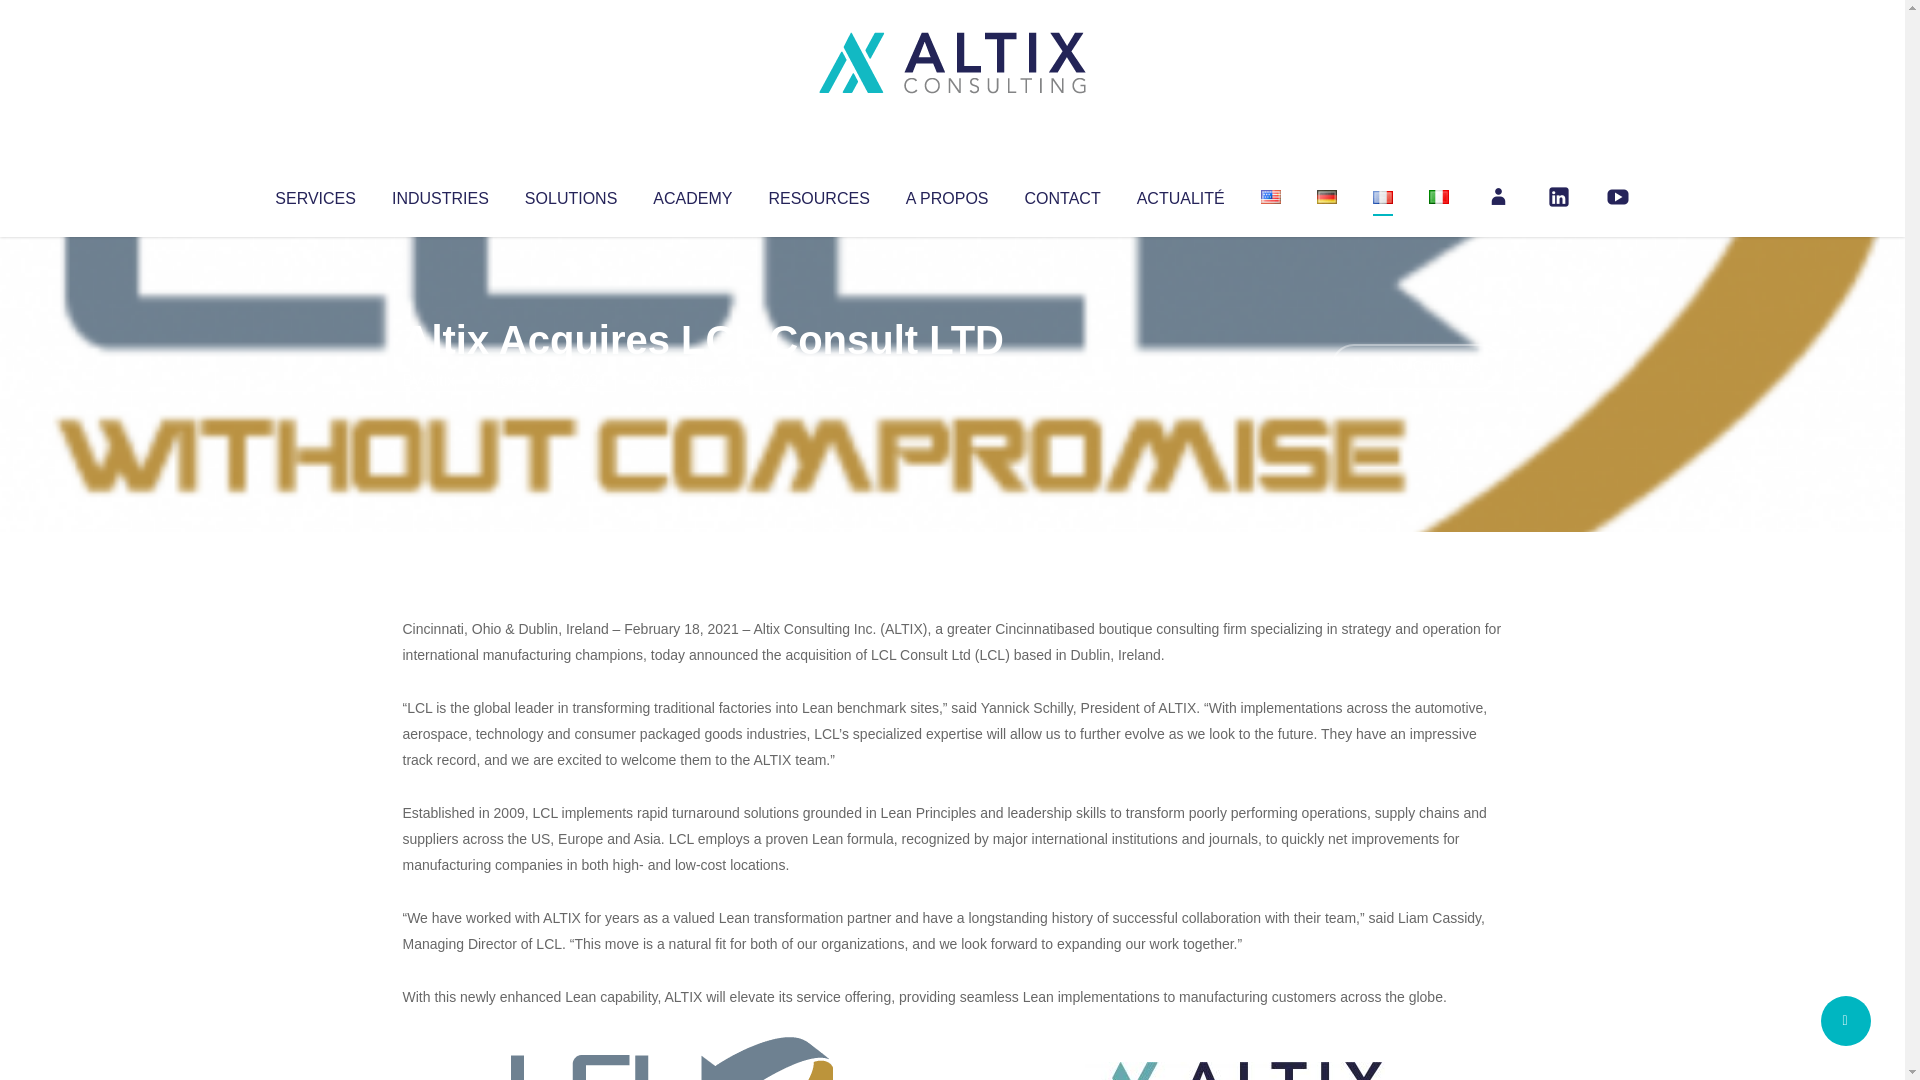 This screenshot has width=1920, height=1080. I want to click on ACADEMY, so click(692, 194).